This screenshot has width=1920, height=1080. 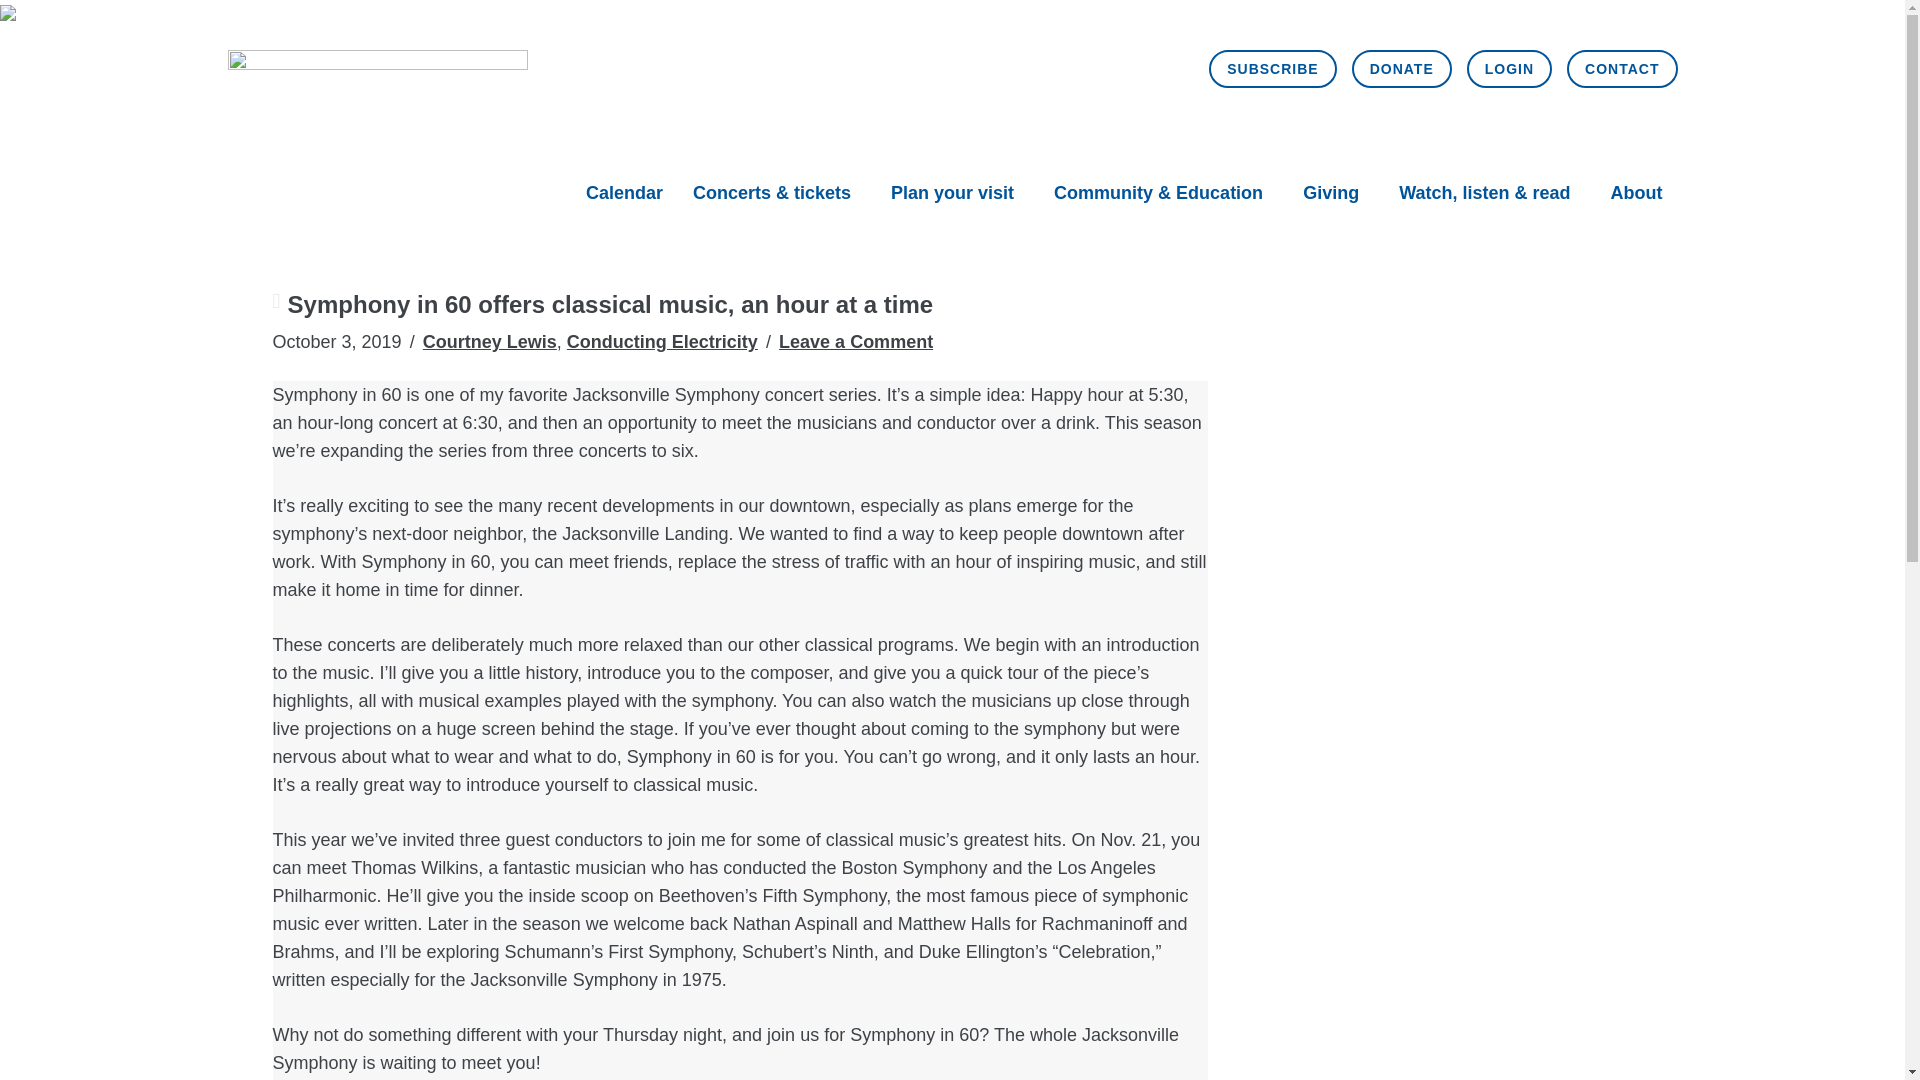 What do you see at coordinates (1508, 68) in the screenshot?
I see `LOGIN` at bounding box center [1508, 68].